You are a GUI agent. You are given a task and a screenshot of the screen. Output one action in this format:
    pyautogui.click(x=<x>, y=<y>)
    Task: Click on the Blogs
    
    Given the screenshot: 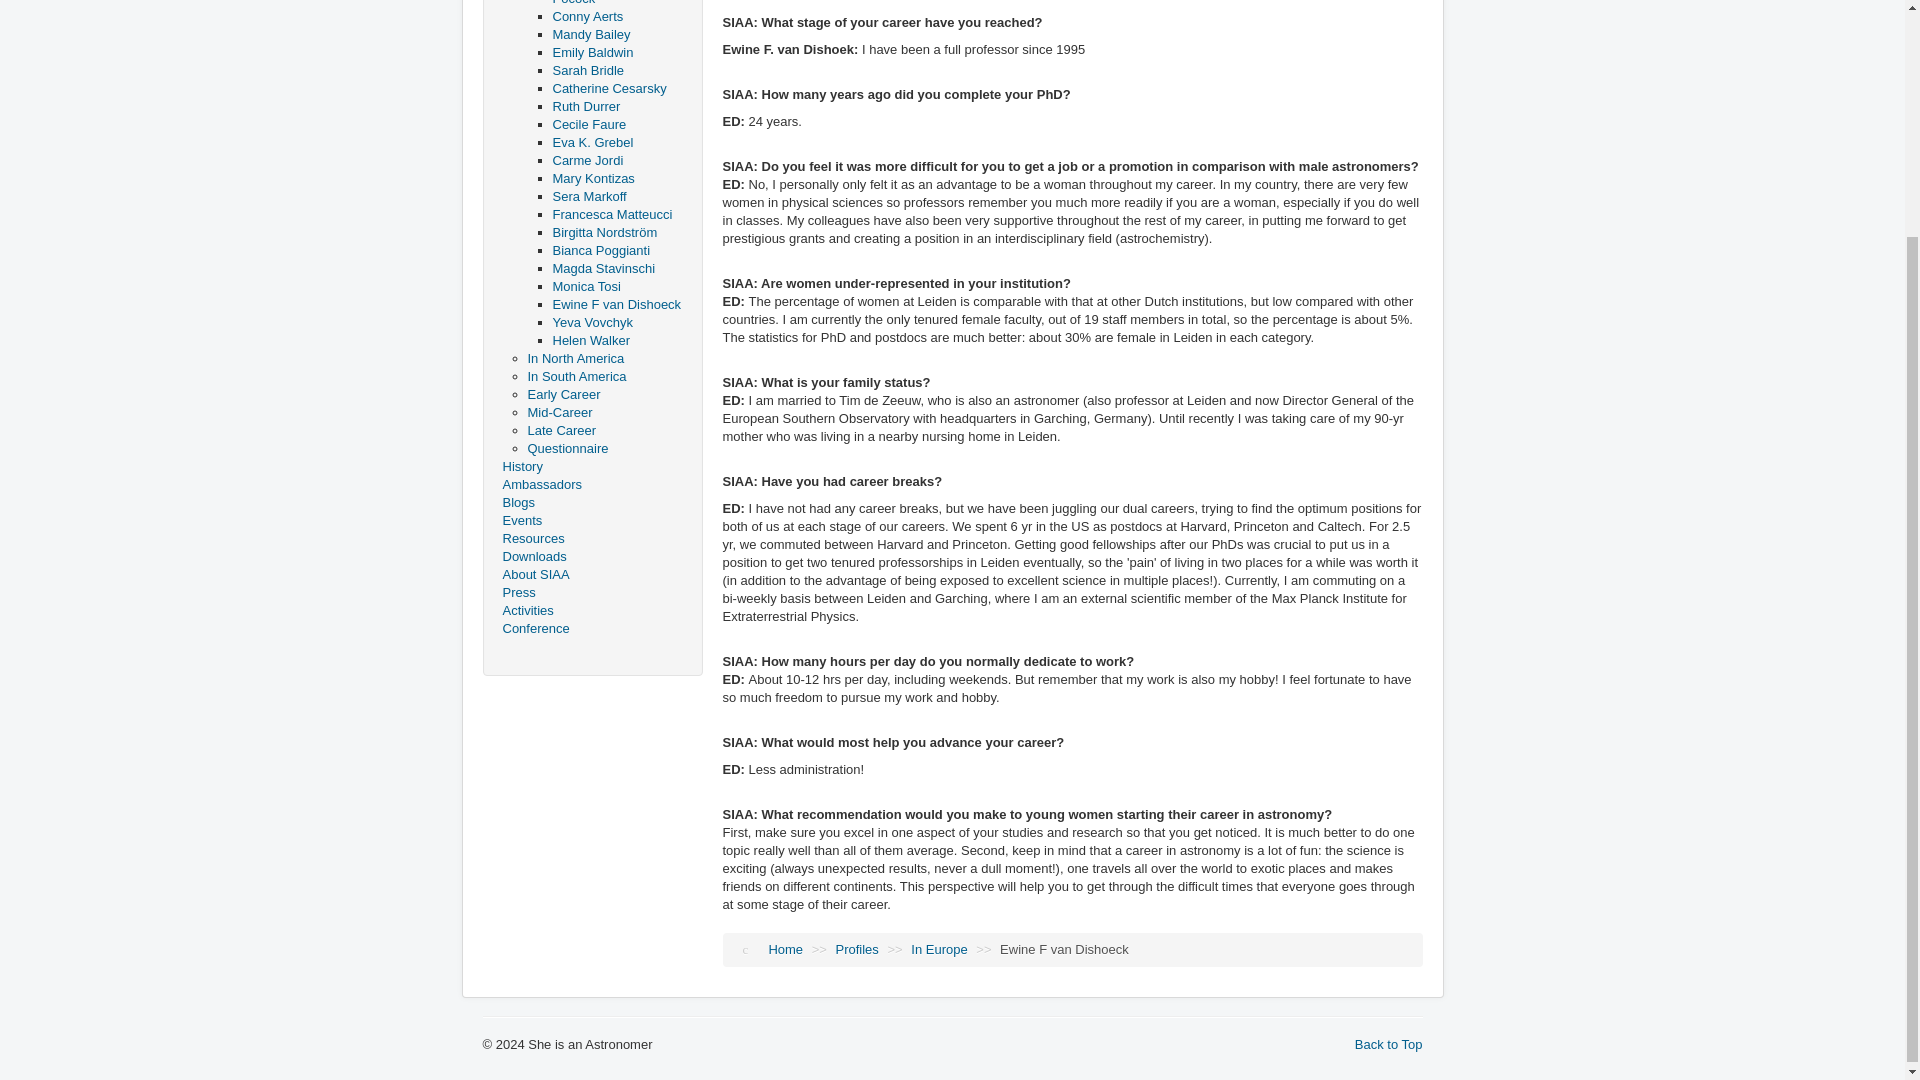 What is the action you would take?
    pyautogui.click(x=591, y=502)
    